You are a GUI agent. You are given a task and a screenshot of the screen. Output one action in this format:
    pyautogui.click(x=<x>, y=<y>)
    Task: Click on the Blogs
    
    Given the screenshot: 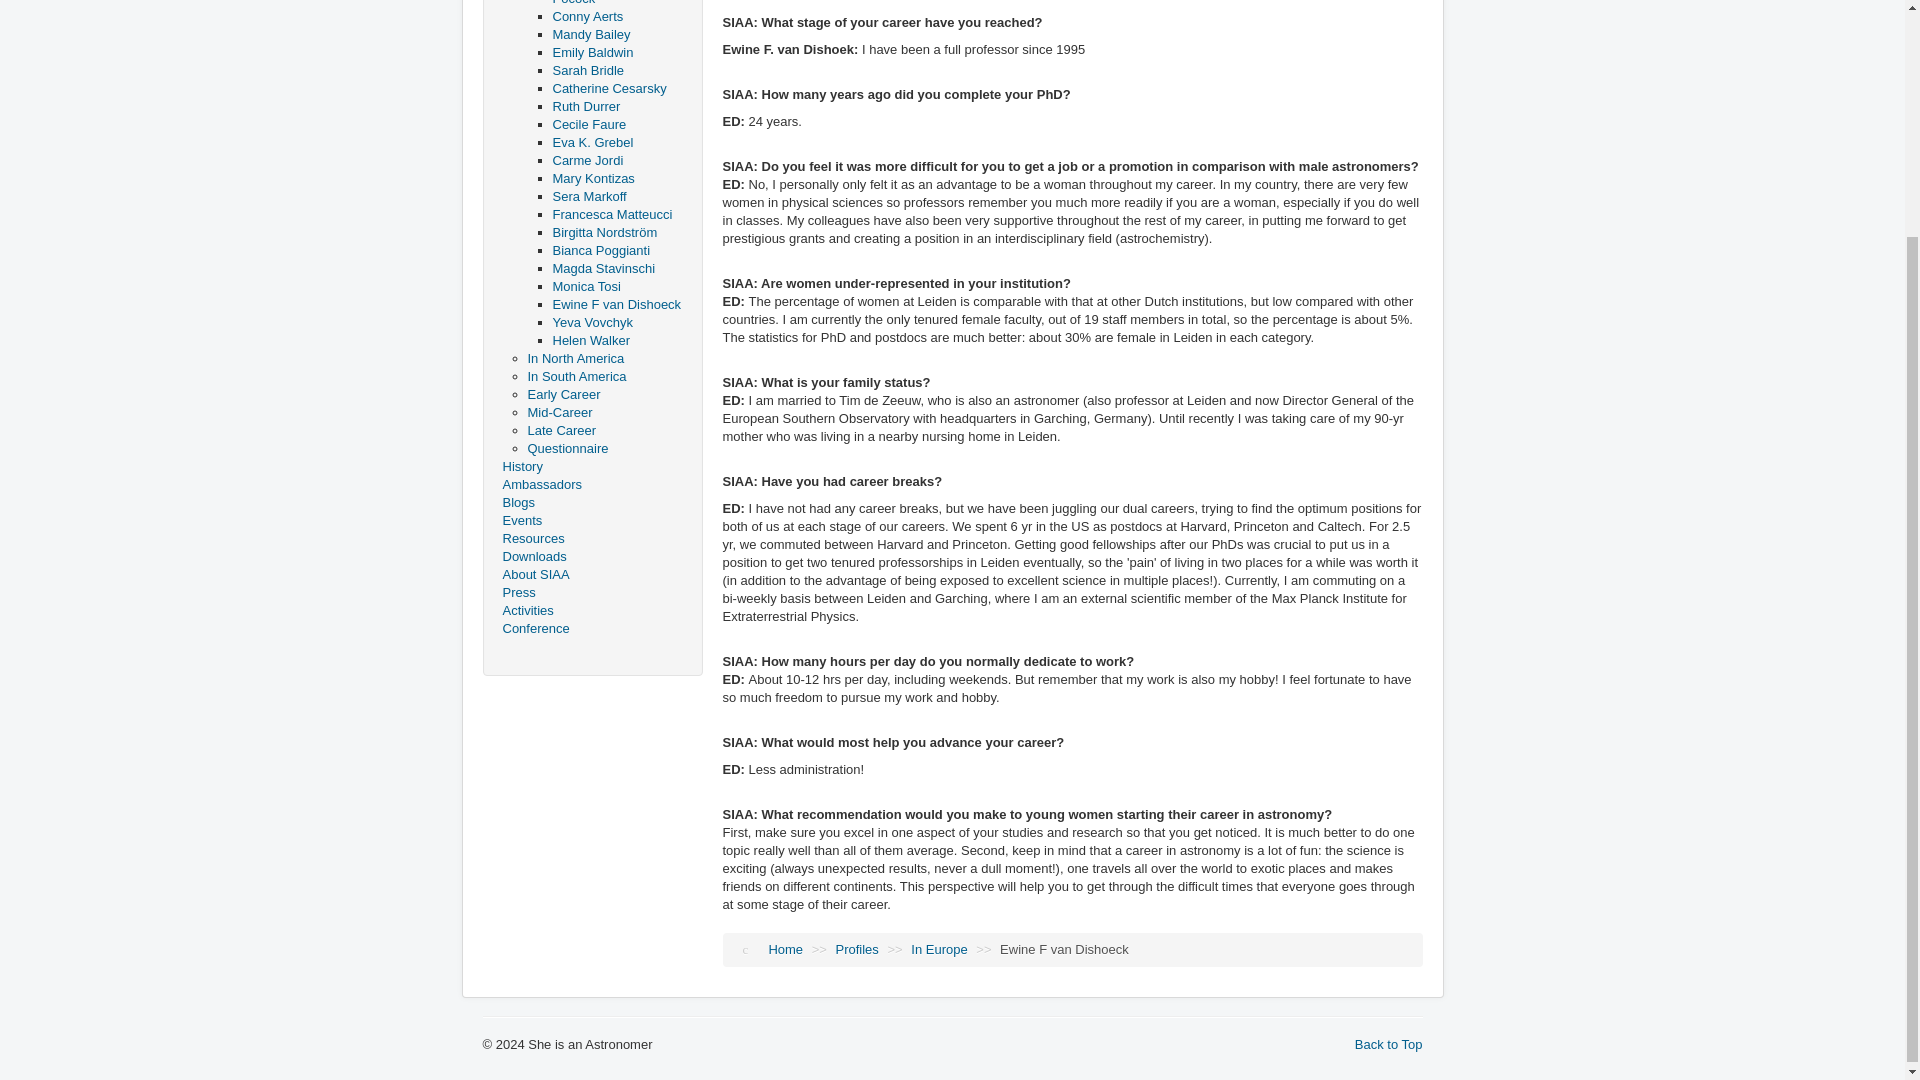 What is the action you would take?
    pyautogui.click(x=591, y=502)
    